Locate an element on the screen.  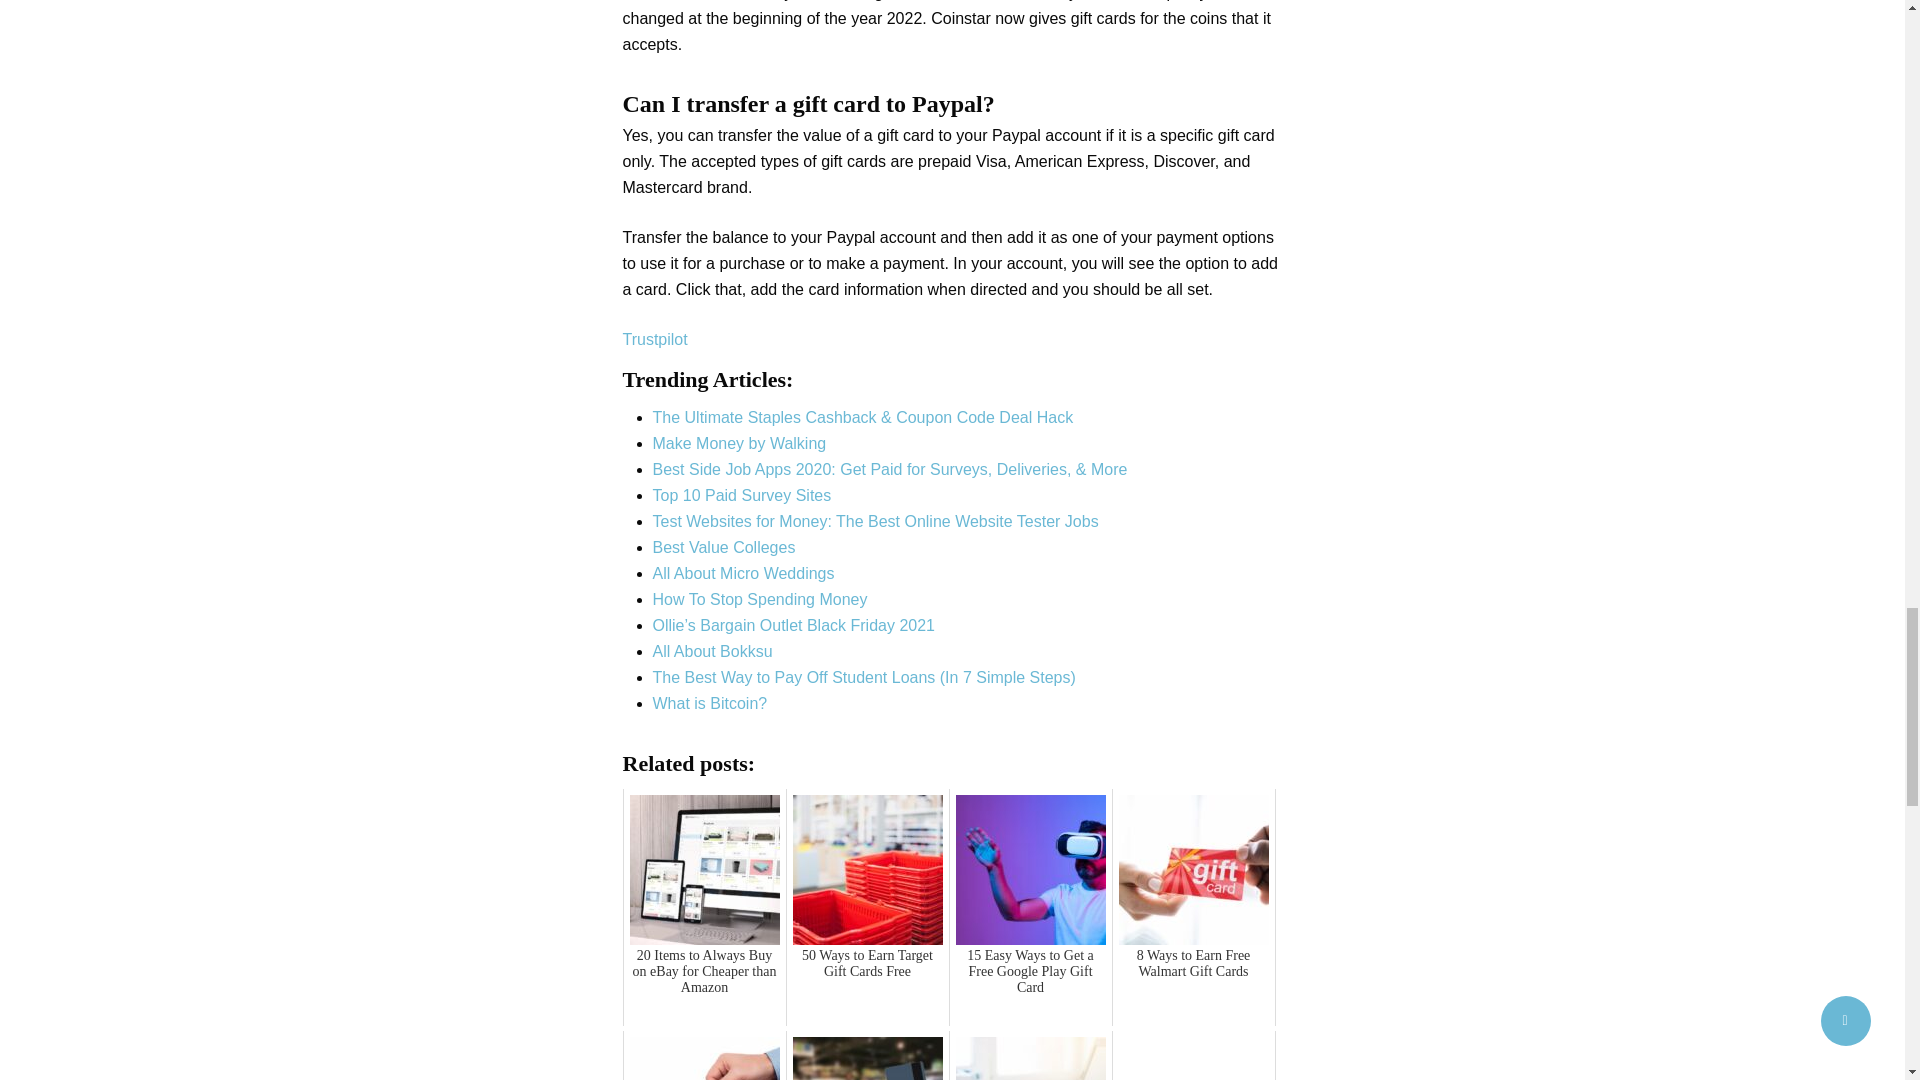
All About Bokksu is located at coordinates (712, 650).